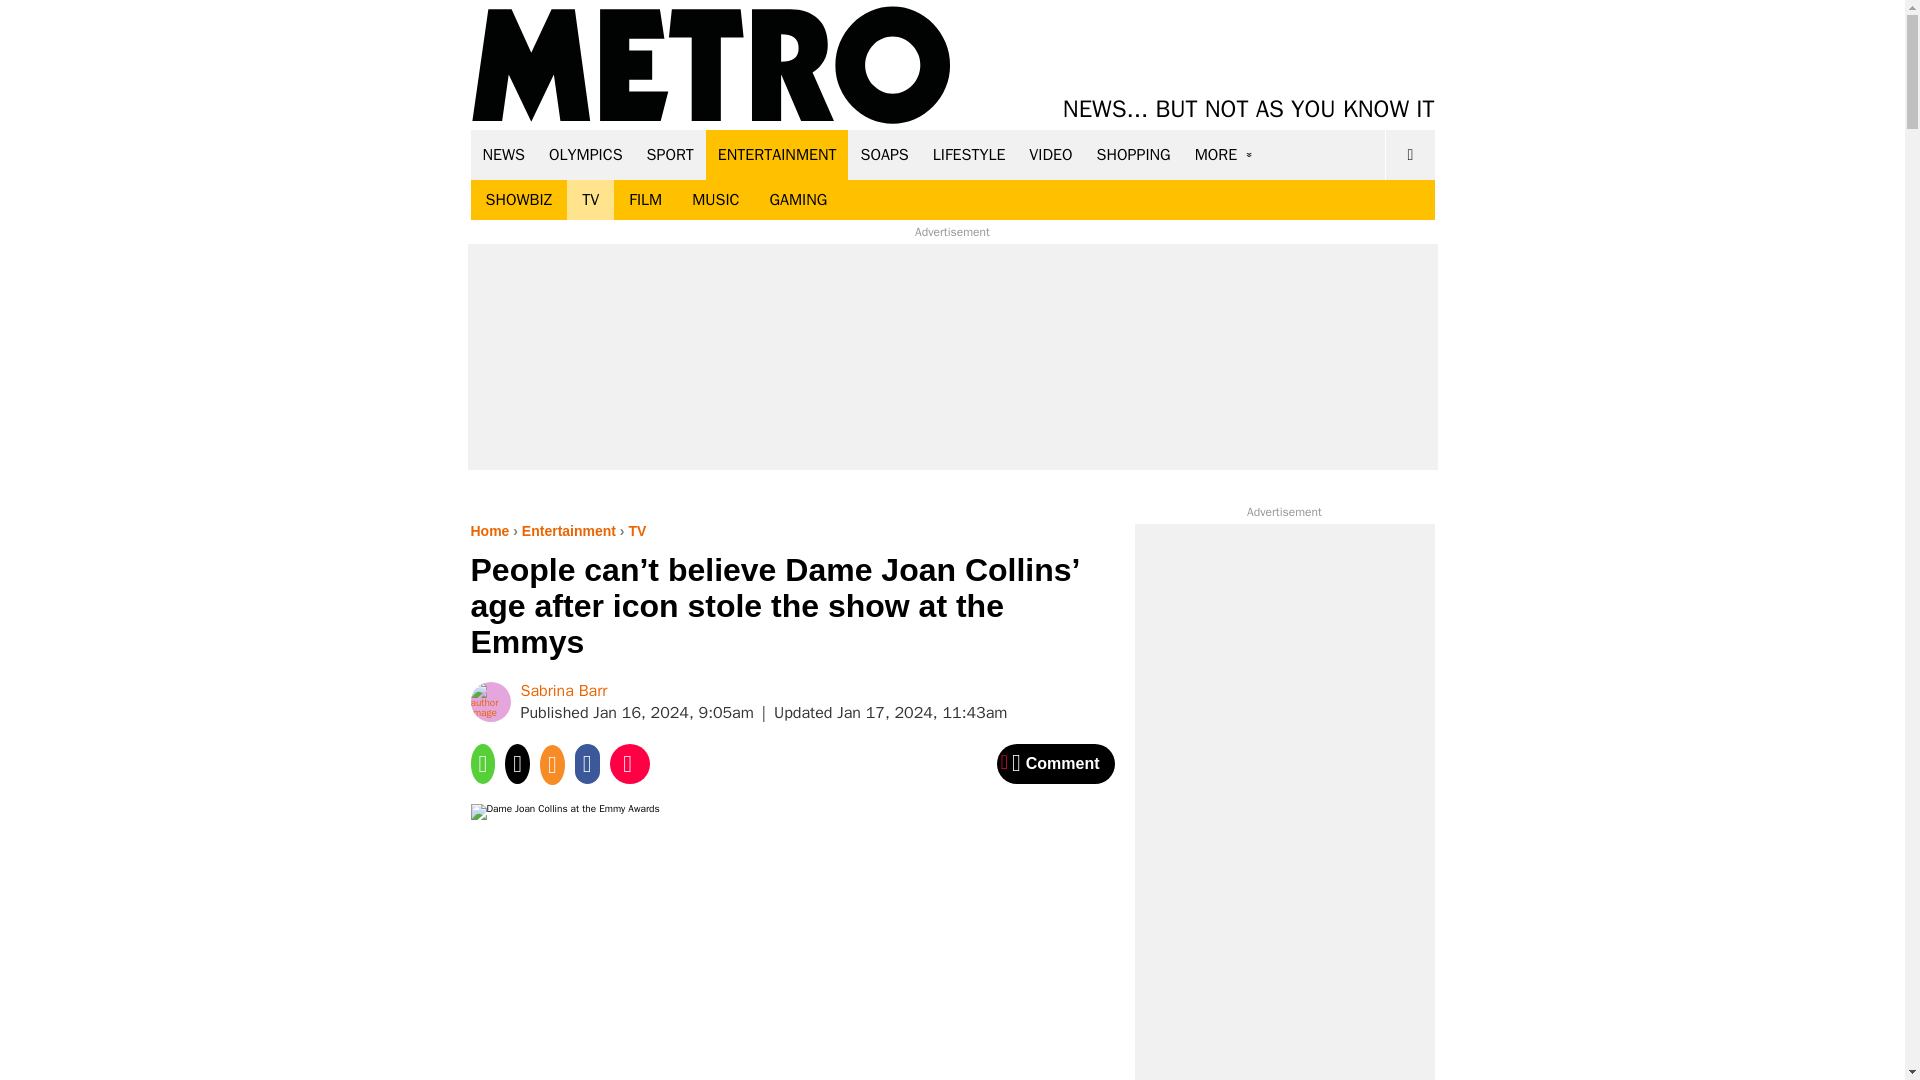 The height and width of the screenshot is (1080, 1920). I want to click on SHOWBIZ, so click(518, 200).